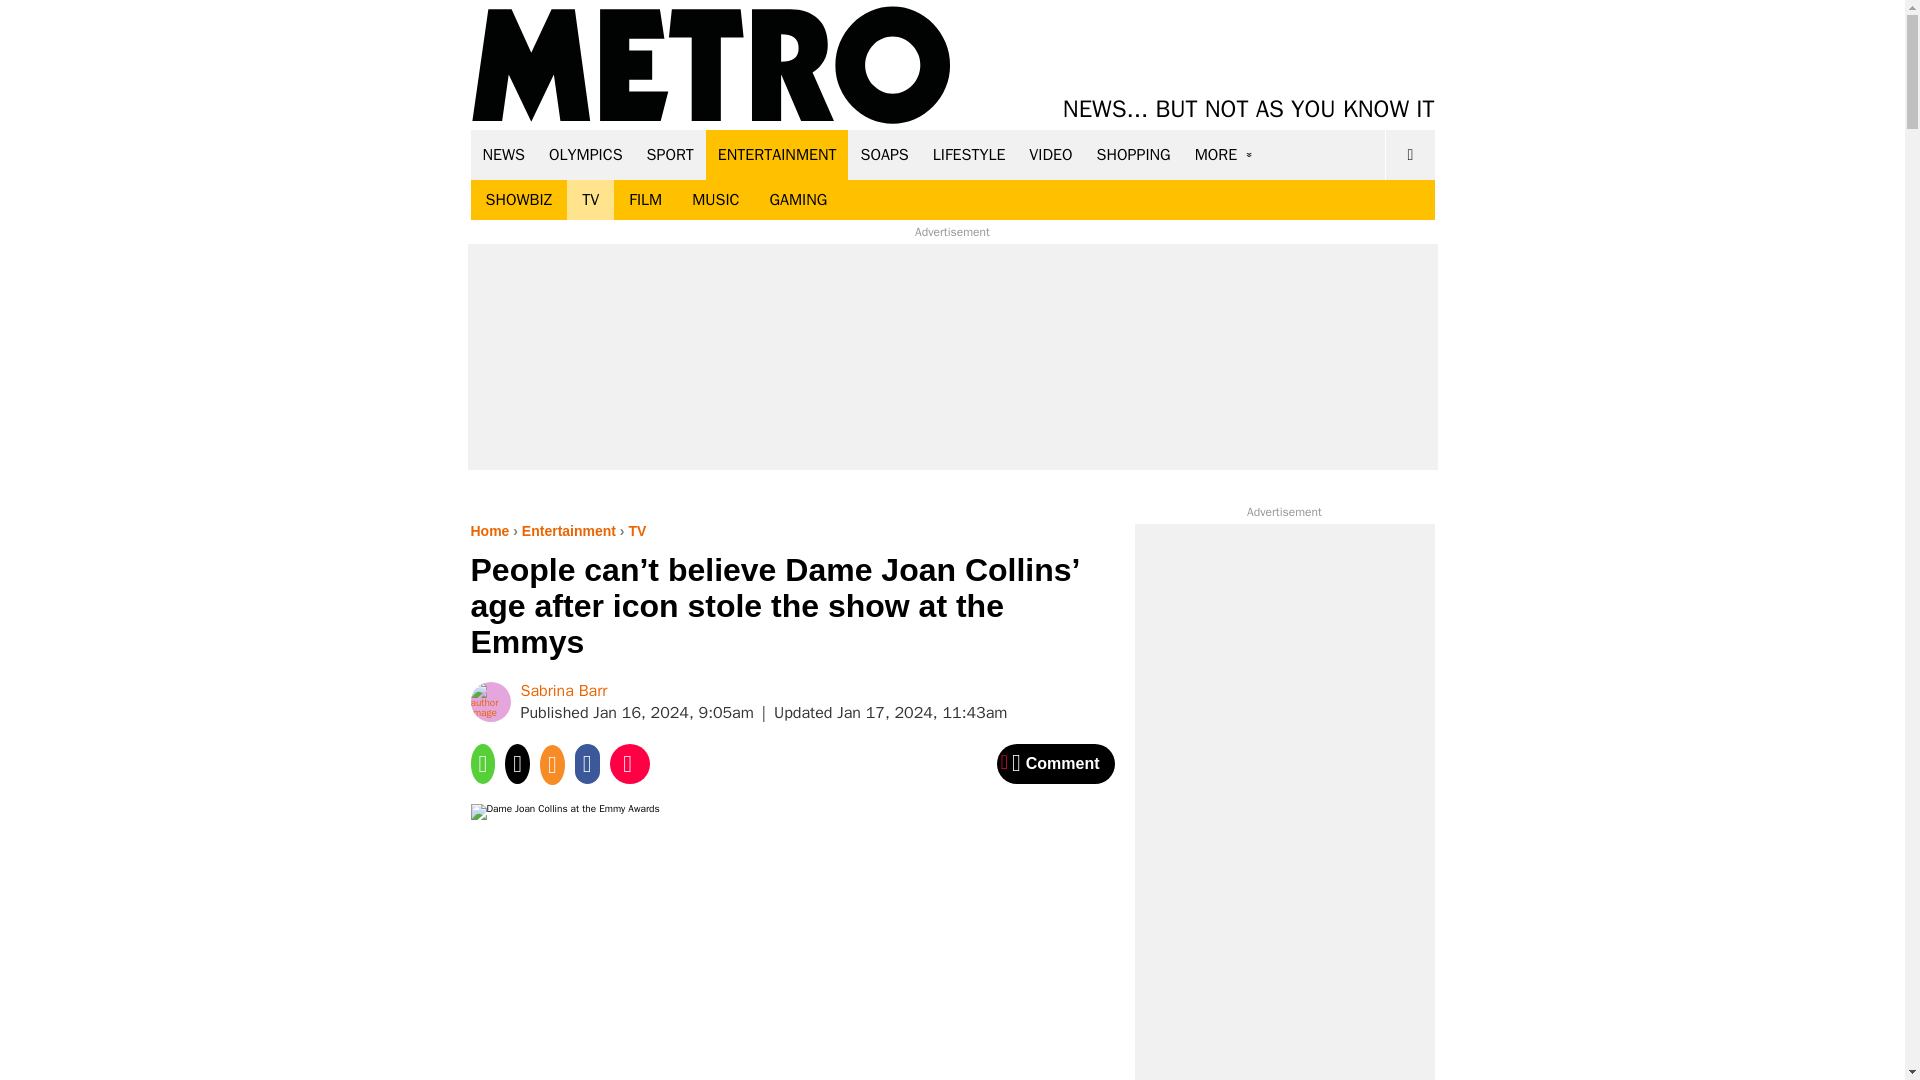 The height and width of the screenshot is (1080, 1920). I want to click on SHOWBIZ, so click(518, 200).